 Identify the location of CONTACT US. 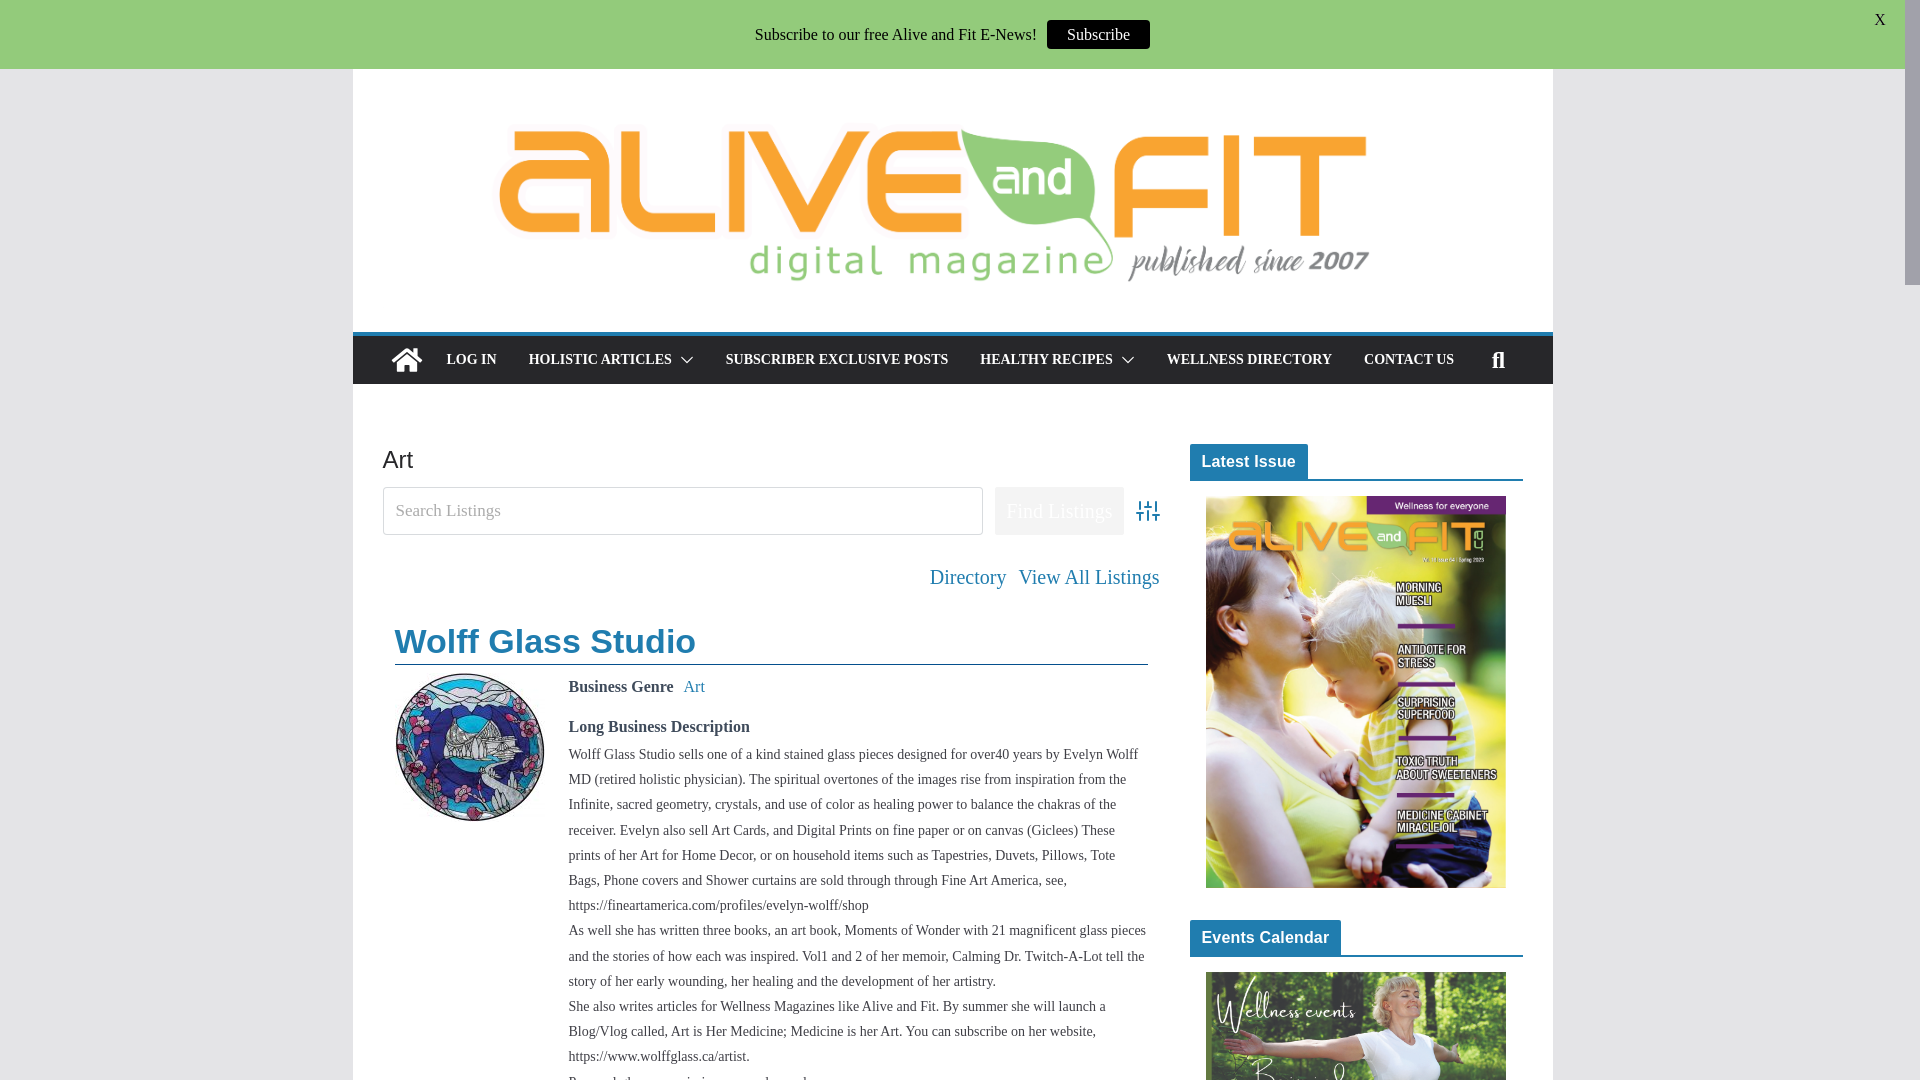
(1408, 359).